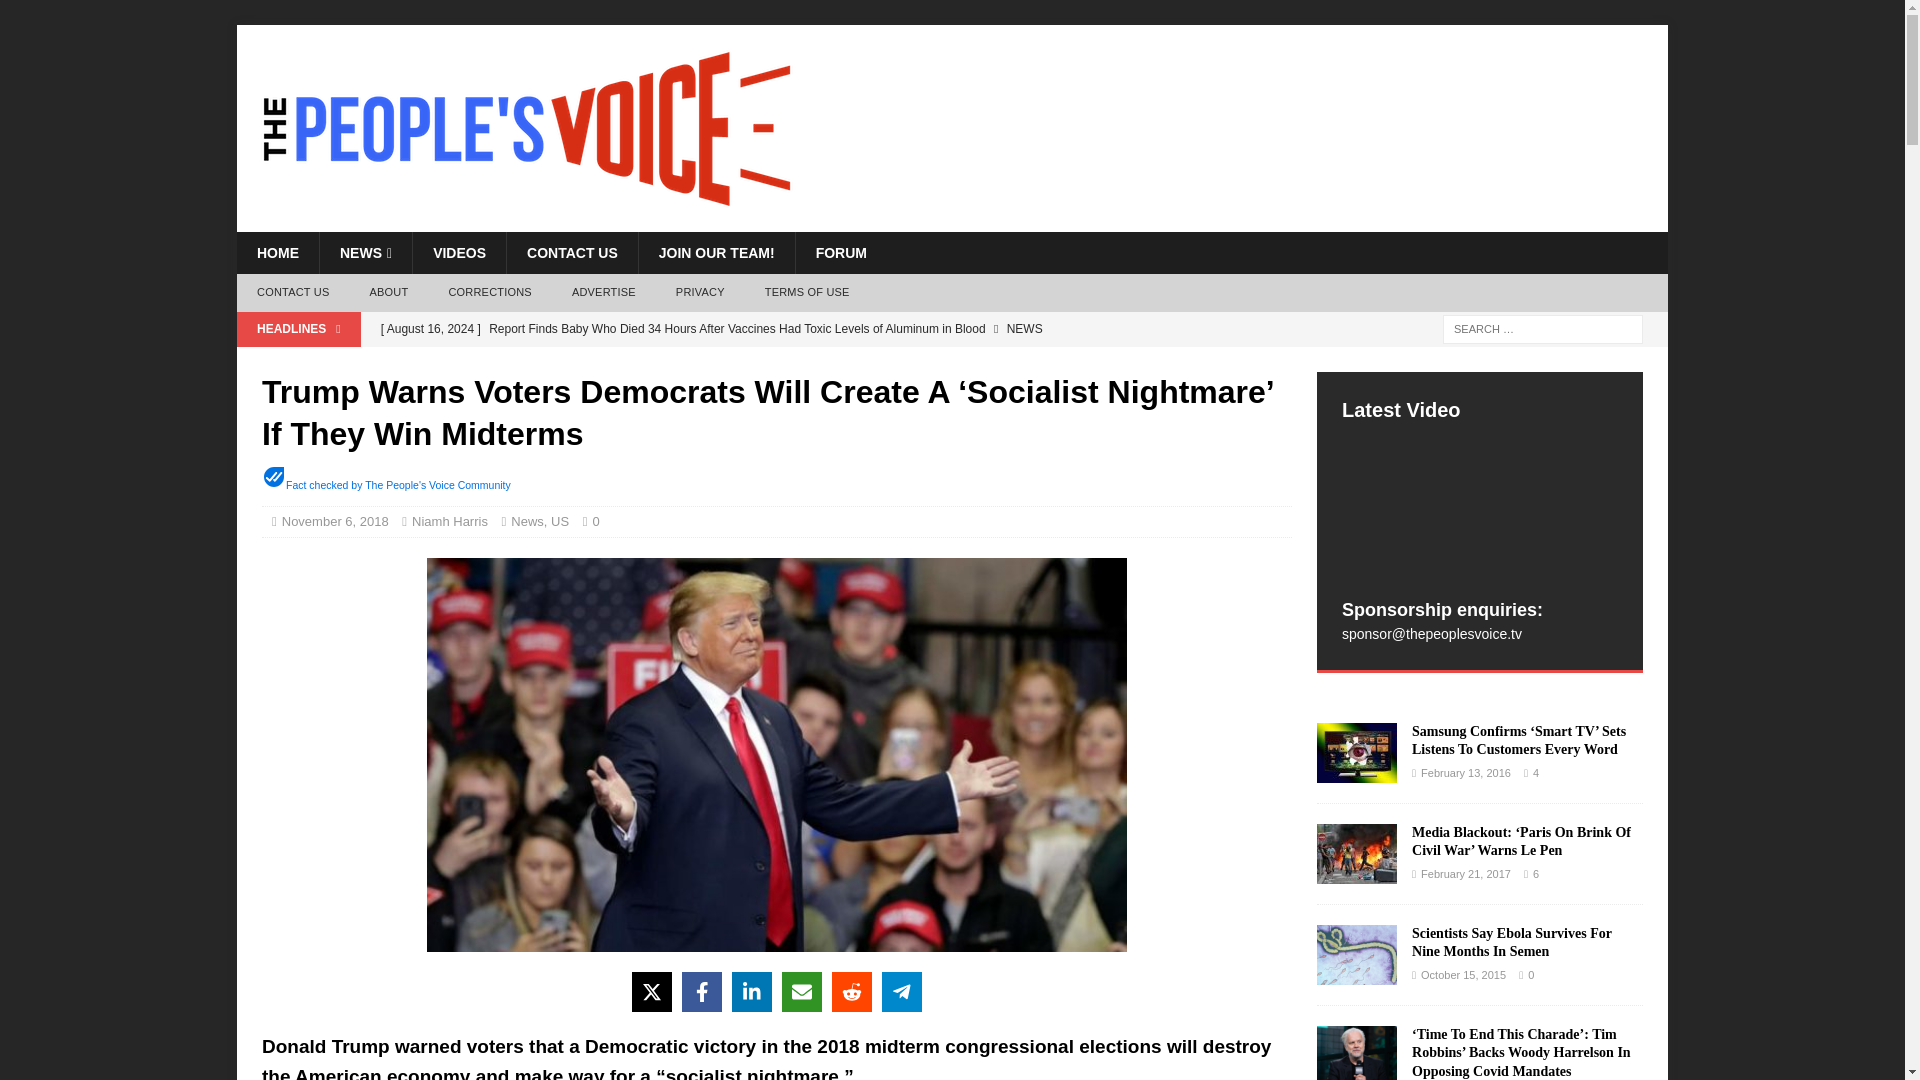 The height and width of the screenshot is (1080, 1920). Describe the element at coordinates (572, 253) in the screenshot. I see `CONTACT US` at that location.